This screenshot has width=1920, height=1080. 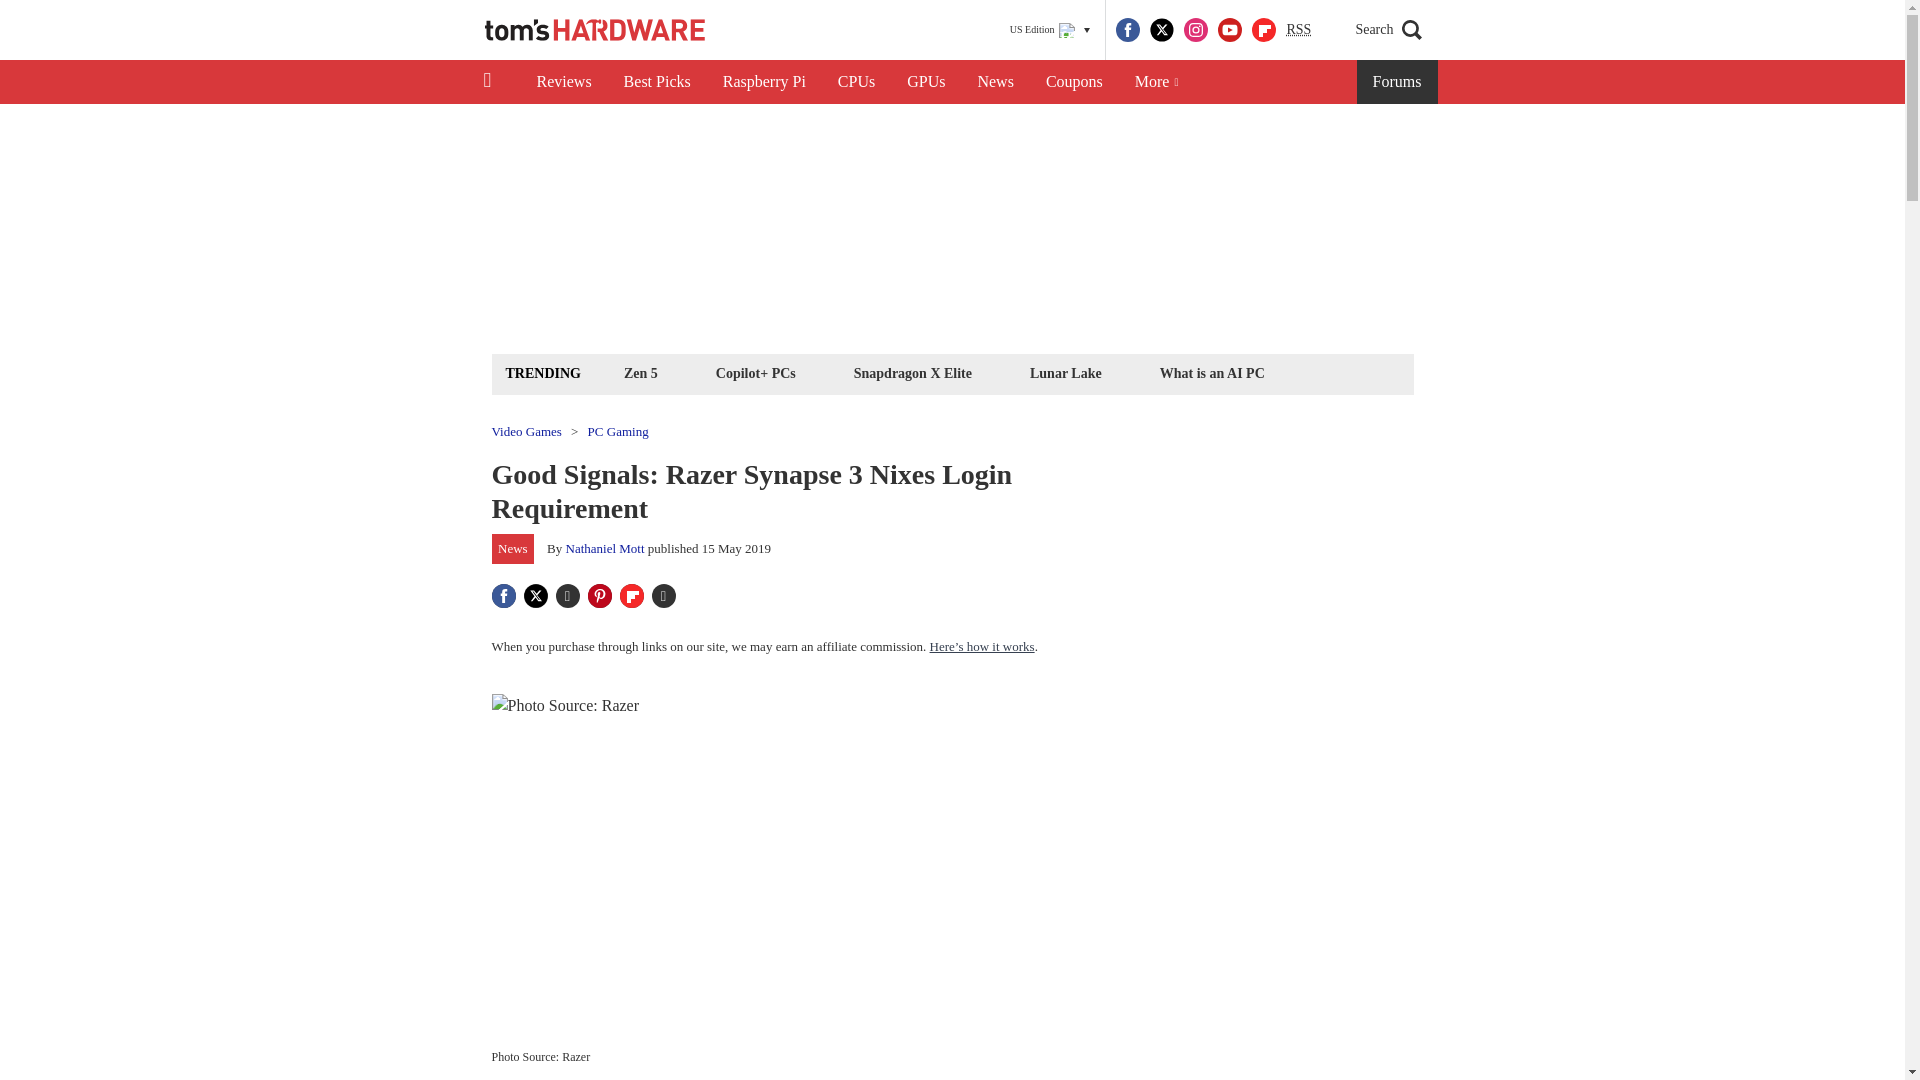 What do you see at coordinates (563, 82) in the screenshot?
I see `Reviews` at bounding box center [563, 82].